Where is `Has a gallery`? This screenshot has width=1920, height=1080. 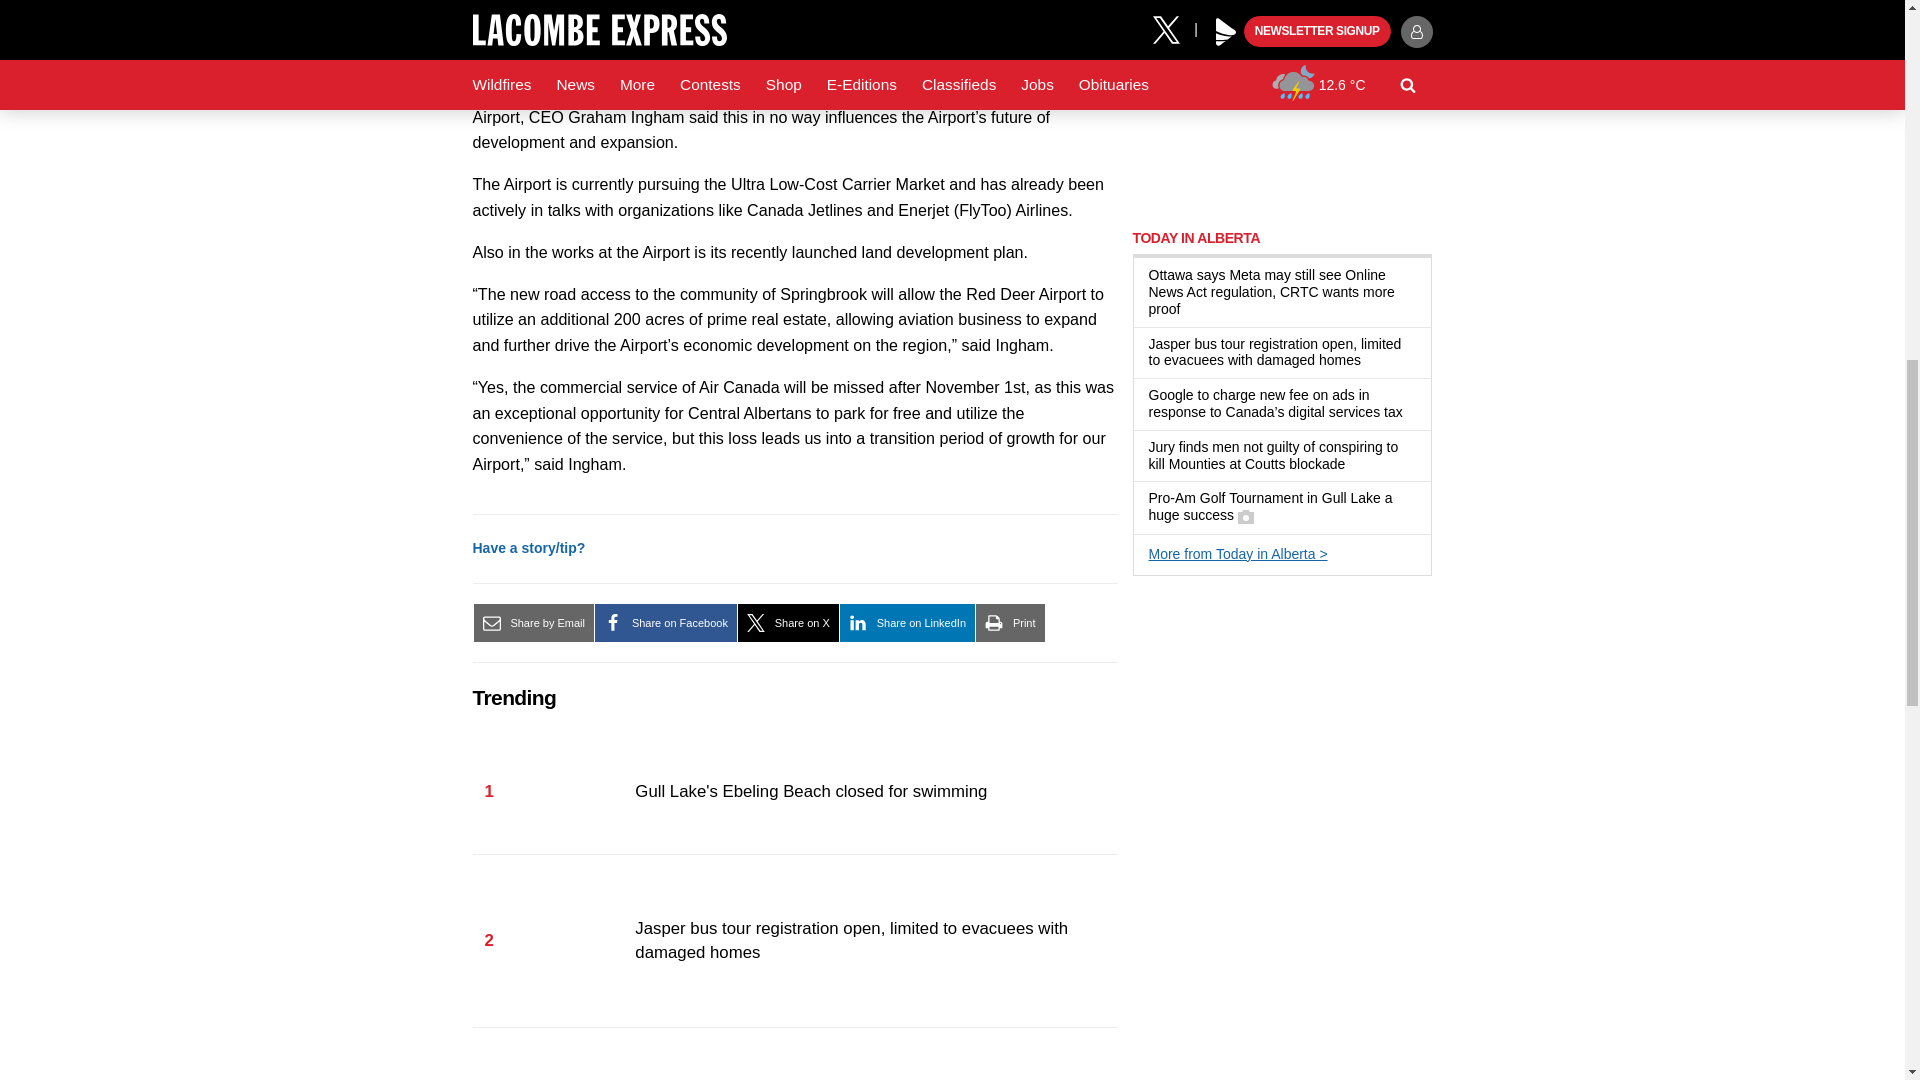
Has a gallery is located at coordinates (1246, 516).